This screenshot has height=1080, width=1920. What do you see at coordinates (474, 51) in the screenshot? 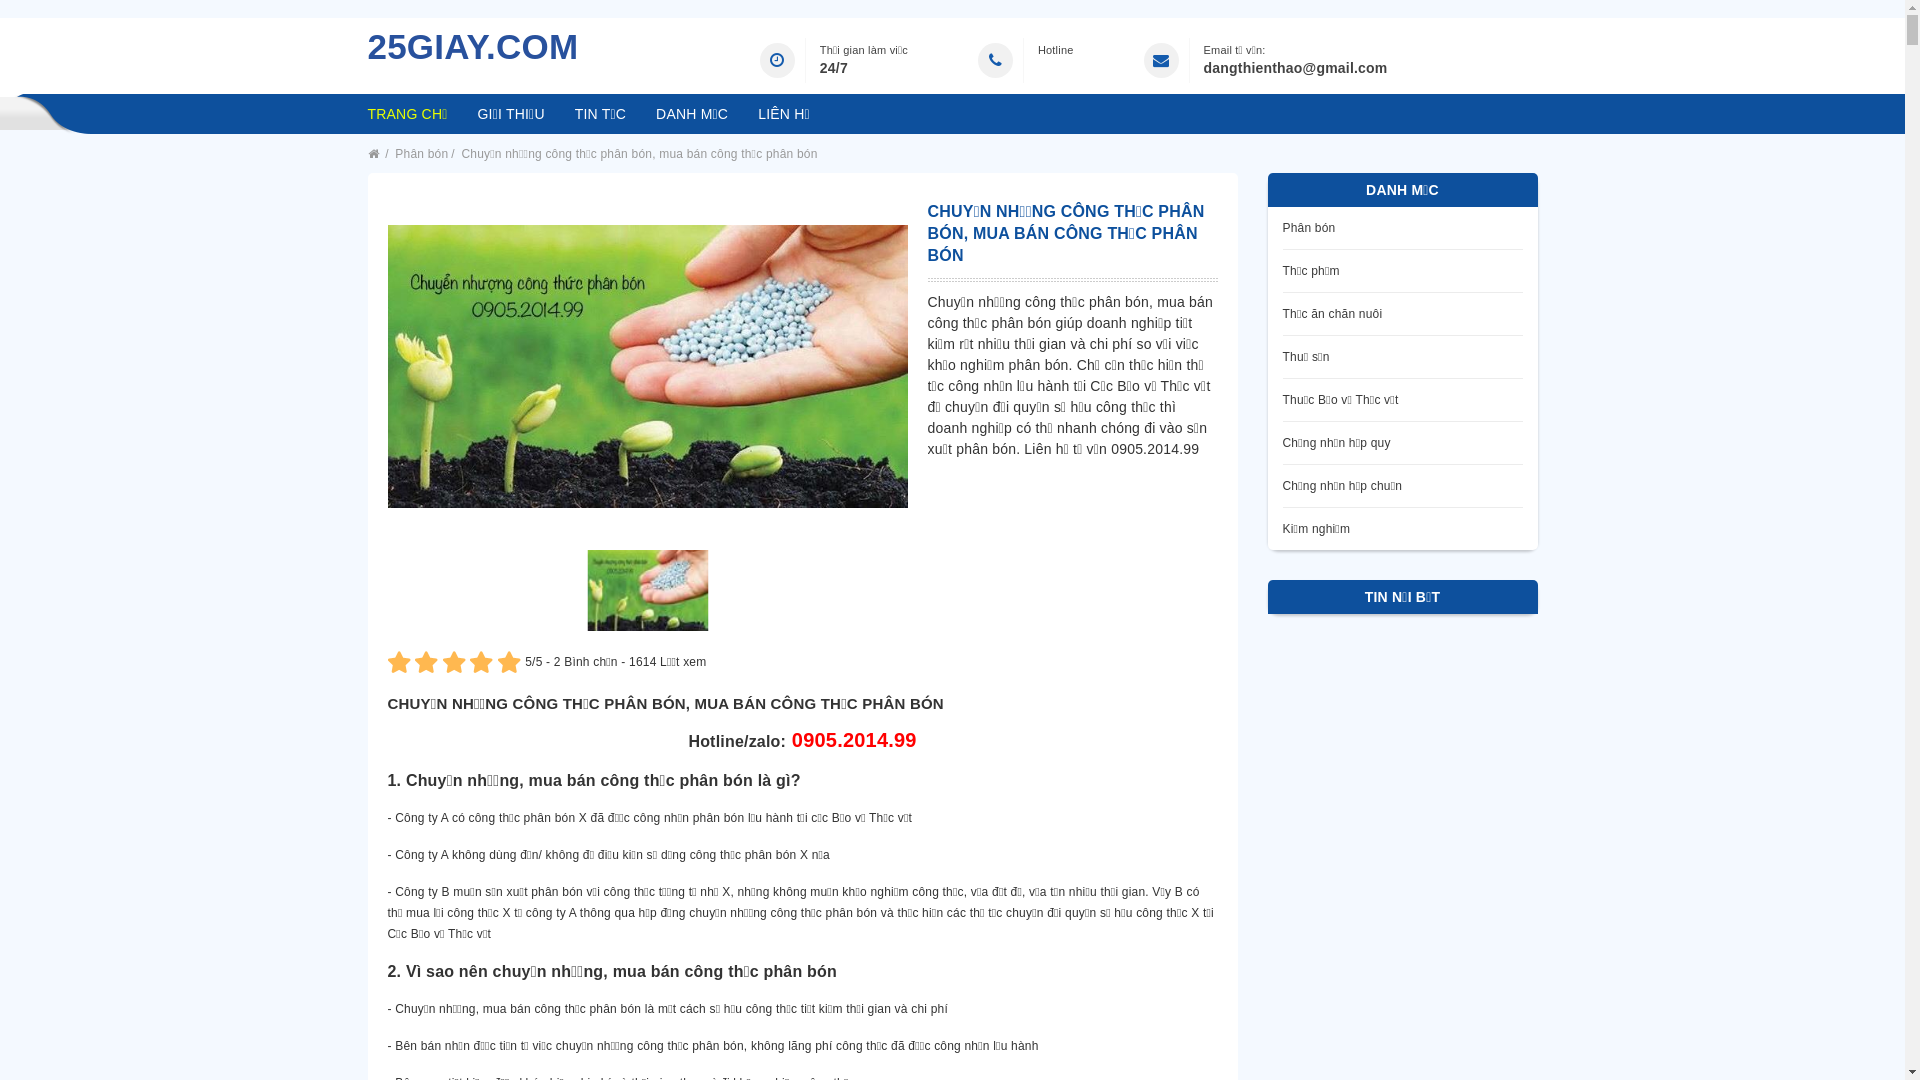
I see `25GIAY.COM` at bounding box center [474, 51].